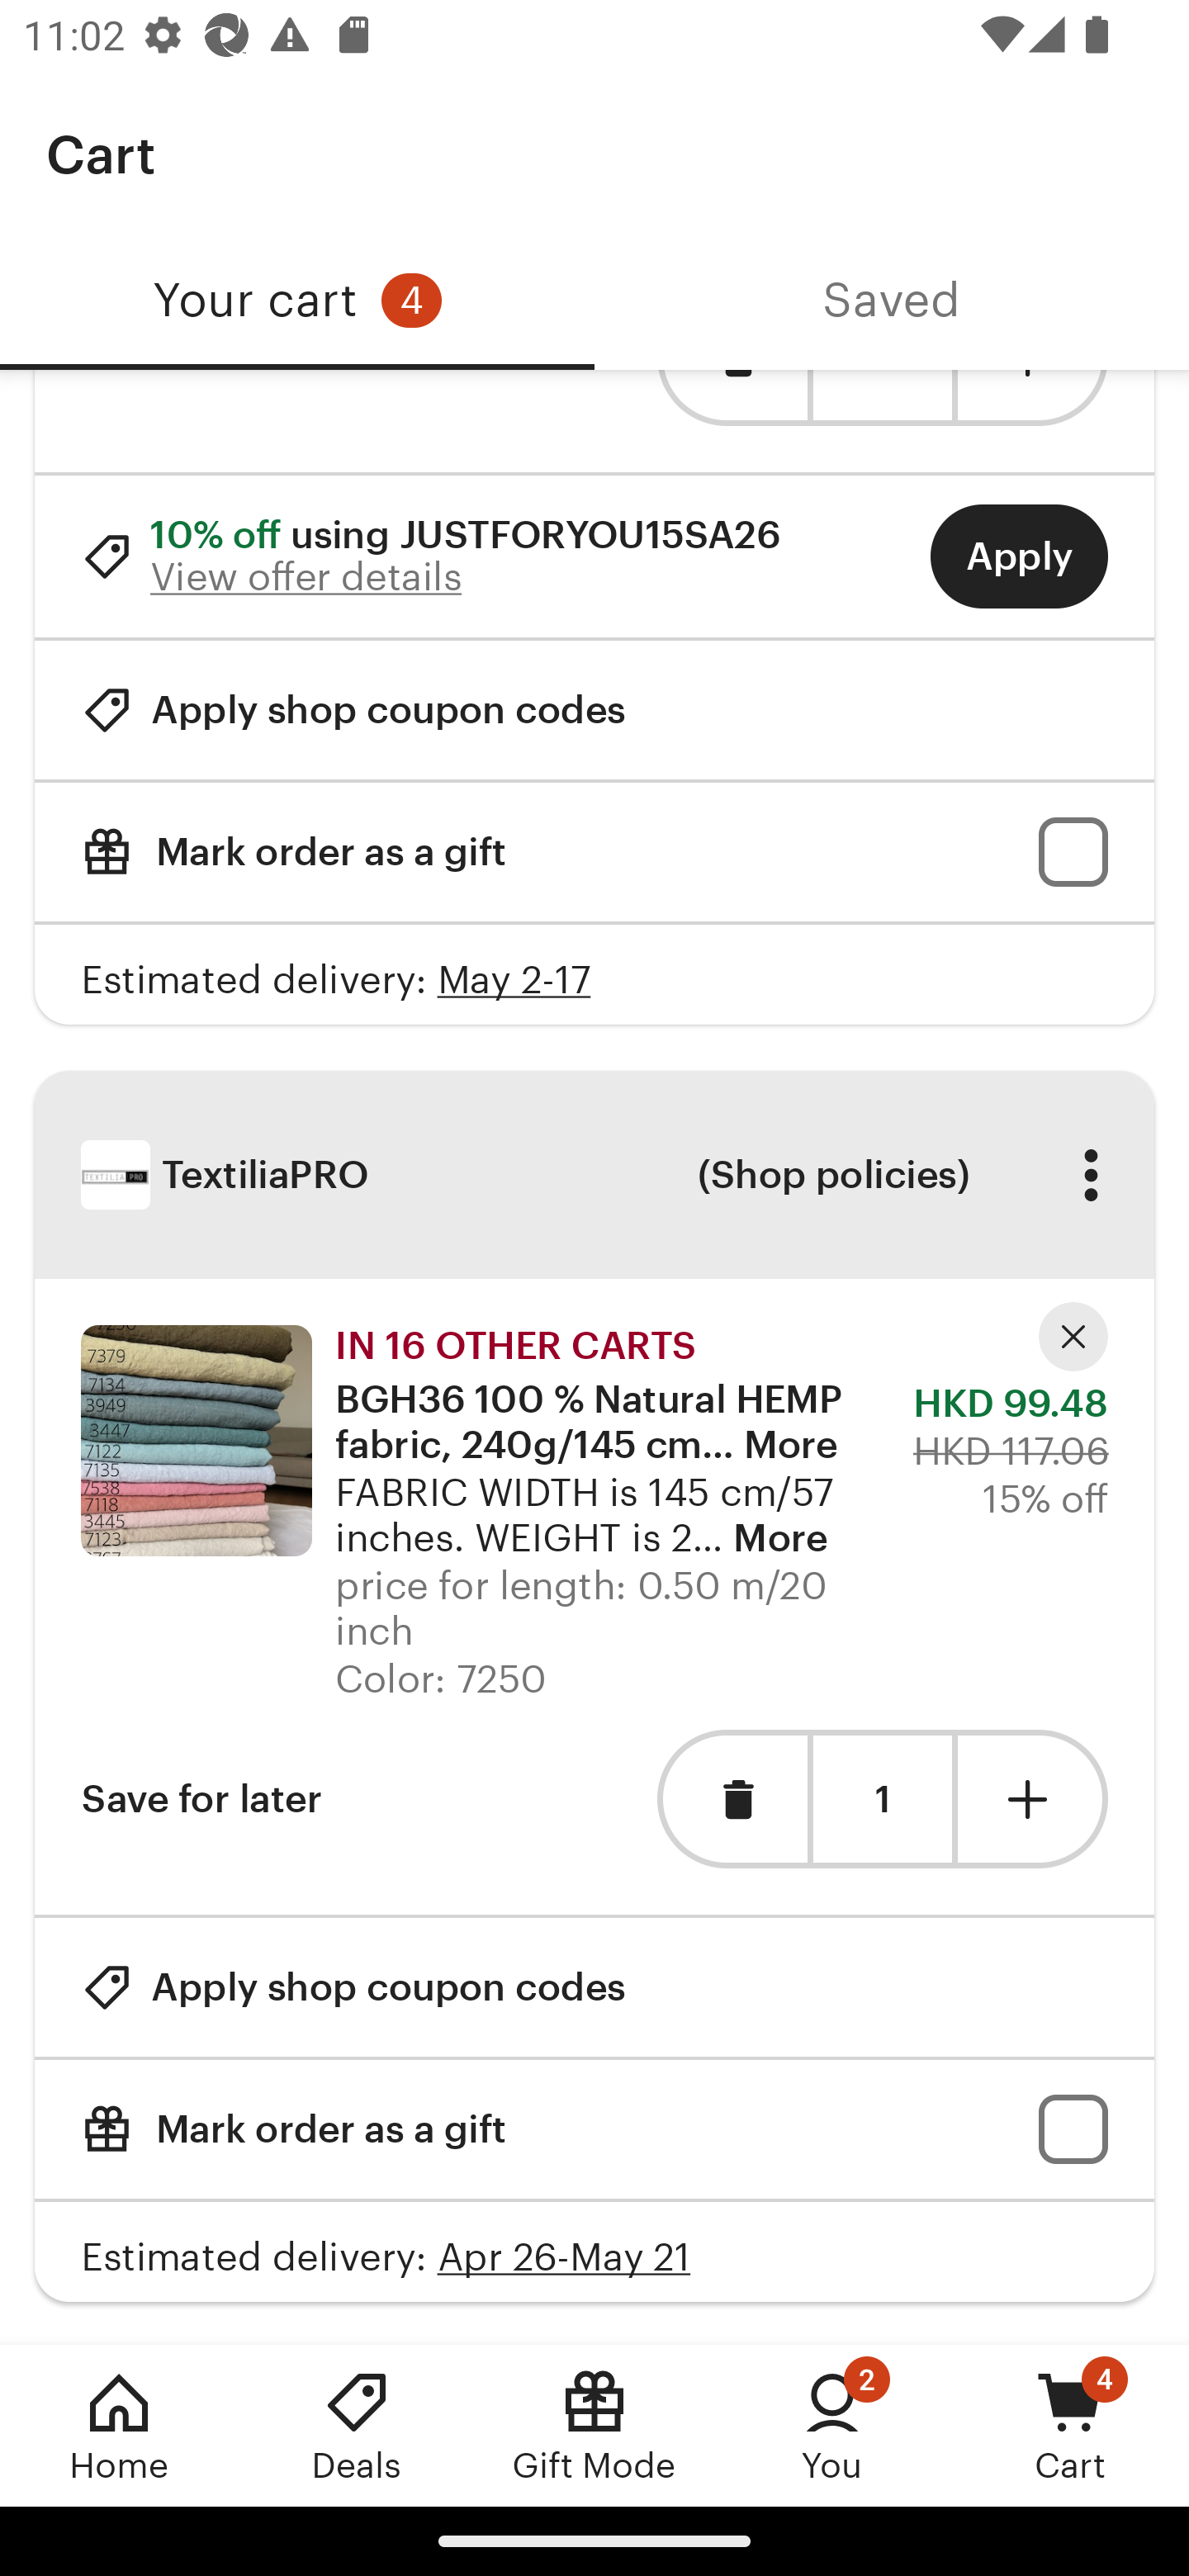 This screenshot has height=2576, width=1189. I want to click on Deals, so click(357, 2425).